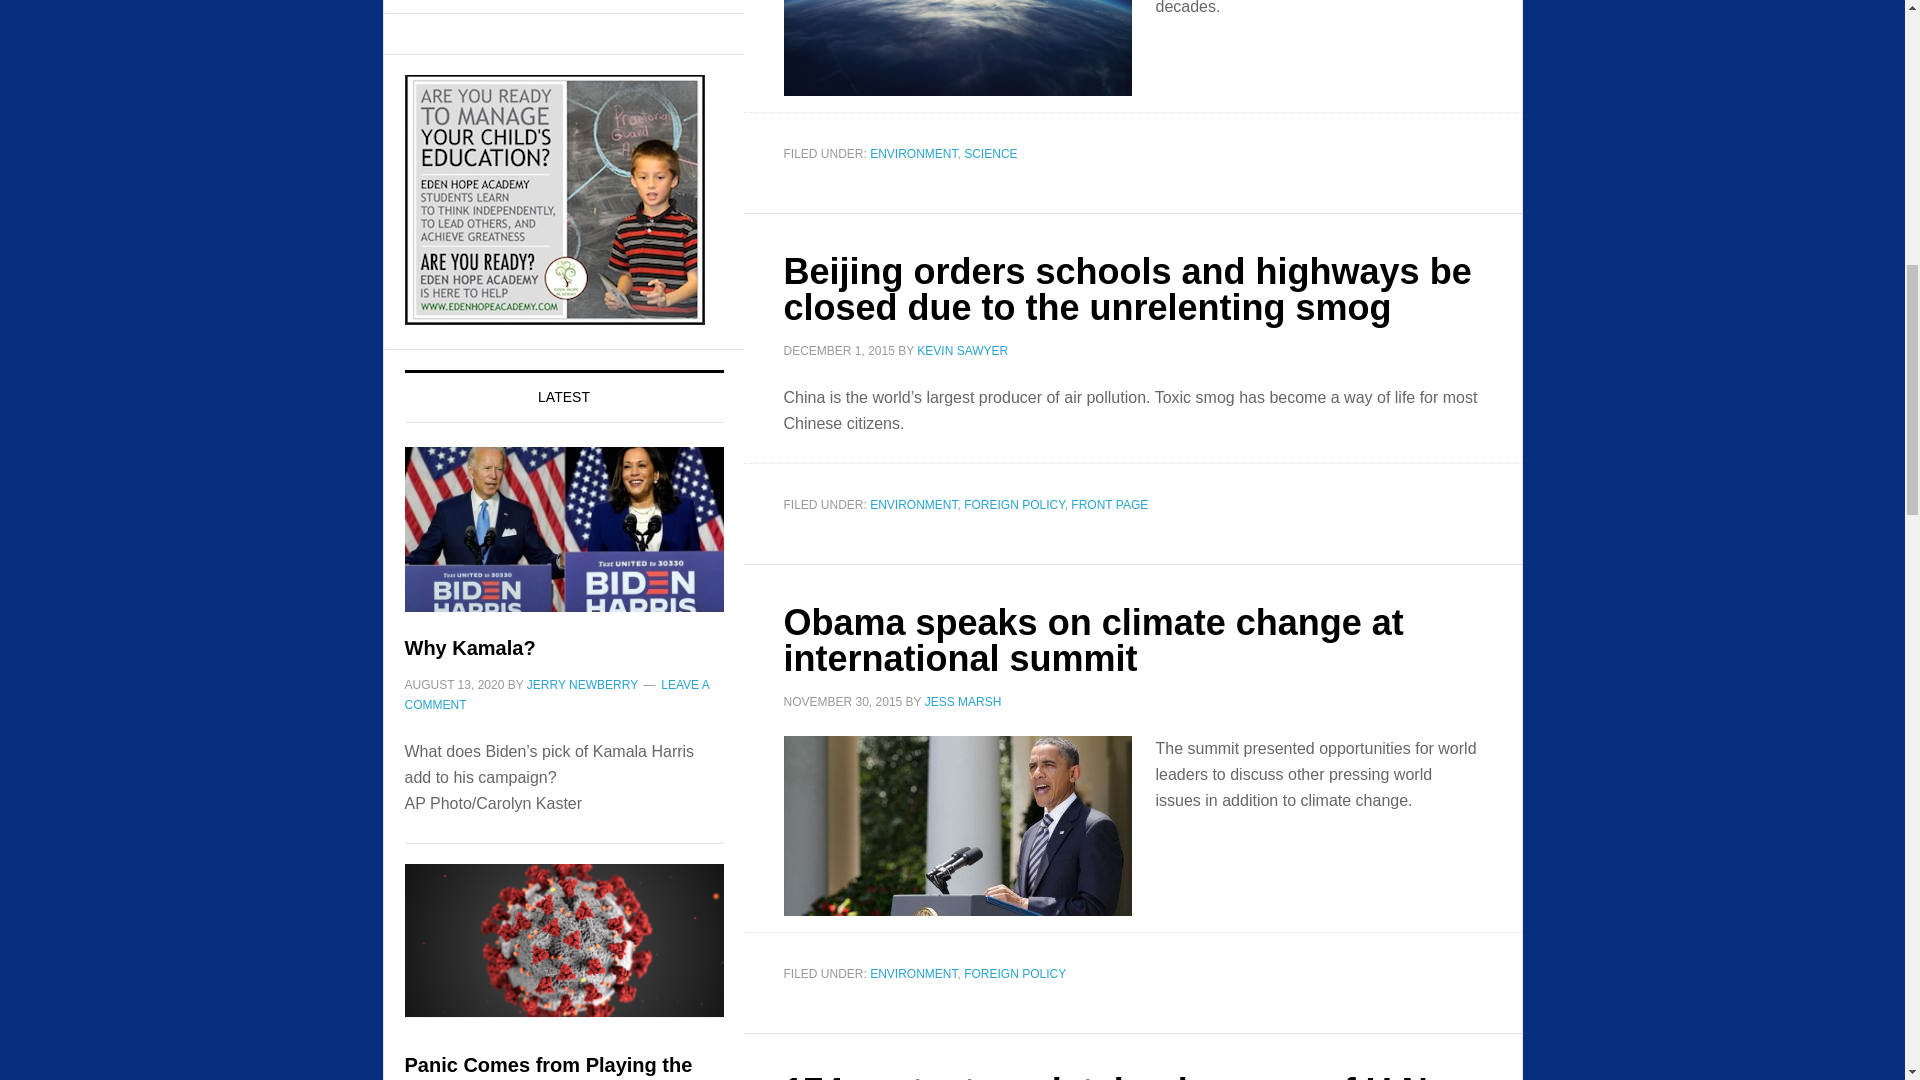  Describe the element at coordinates (912, 153) in the screenshot. I see `ENVIRONMENT` at that location.